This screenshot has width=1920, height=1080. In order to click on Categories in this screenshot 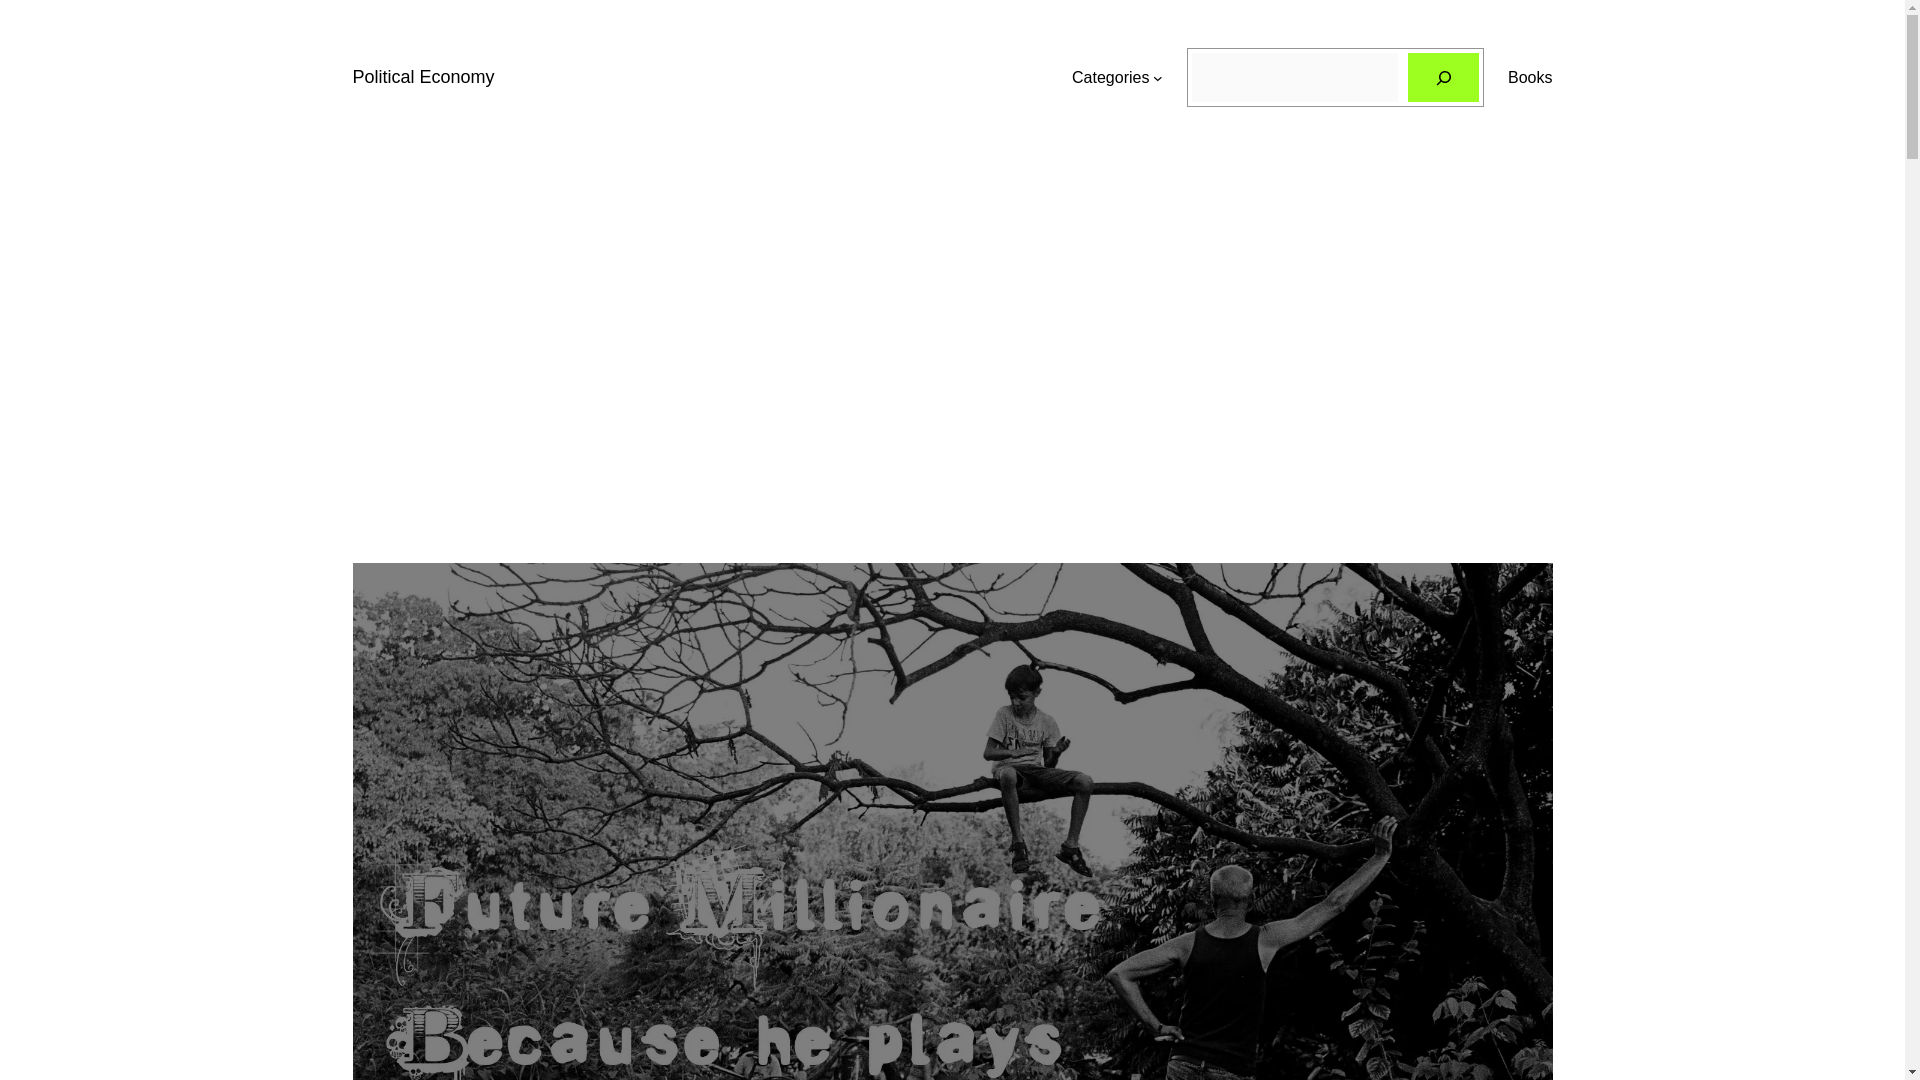, I will do `click(1110, 77)`.